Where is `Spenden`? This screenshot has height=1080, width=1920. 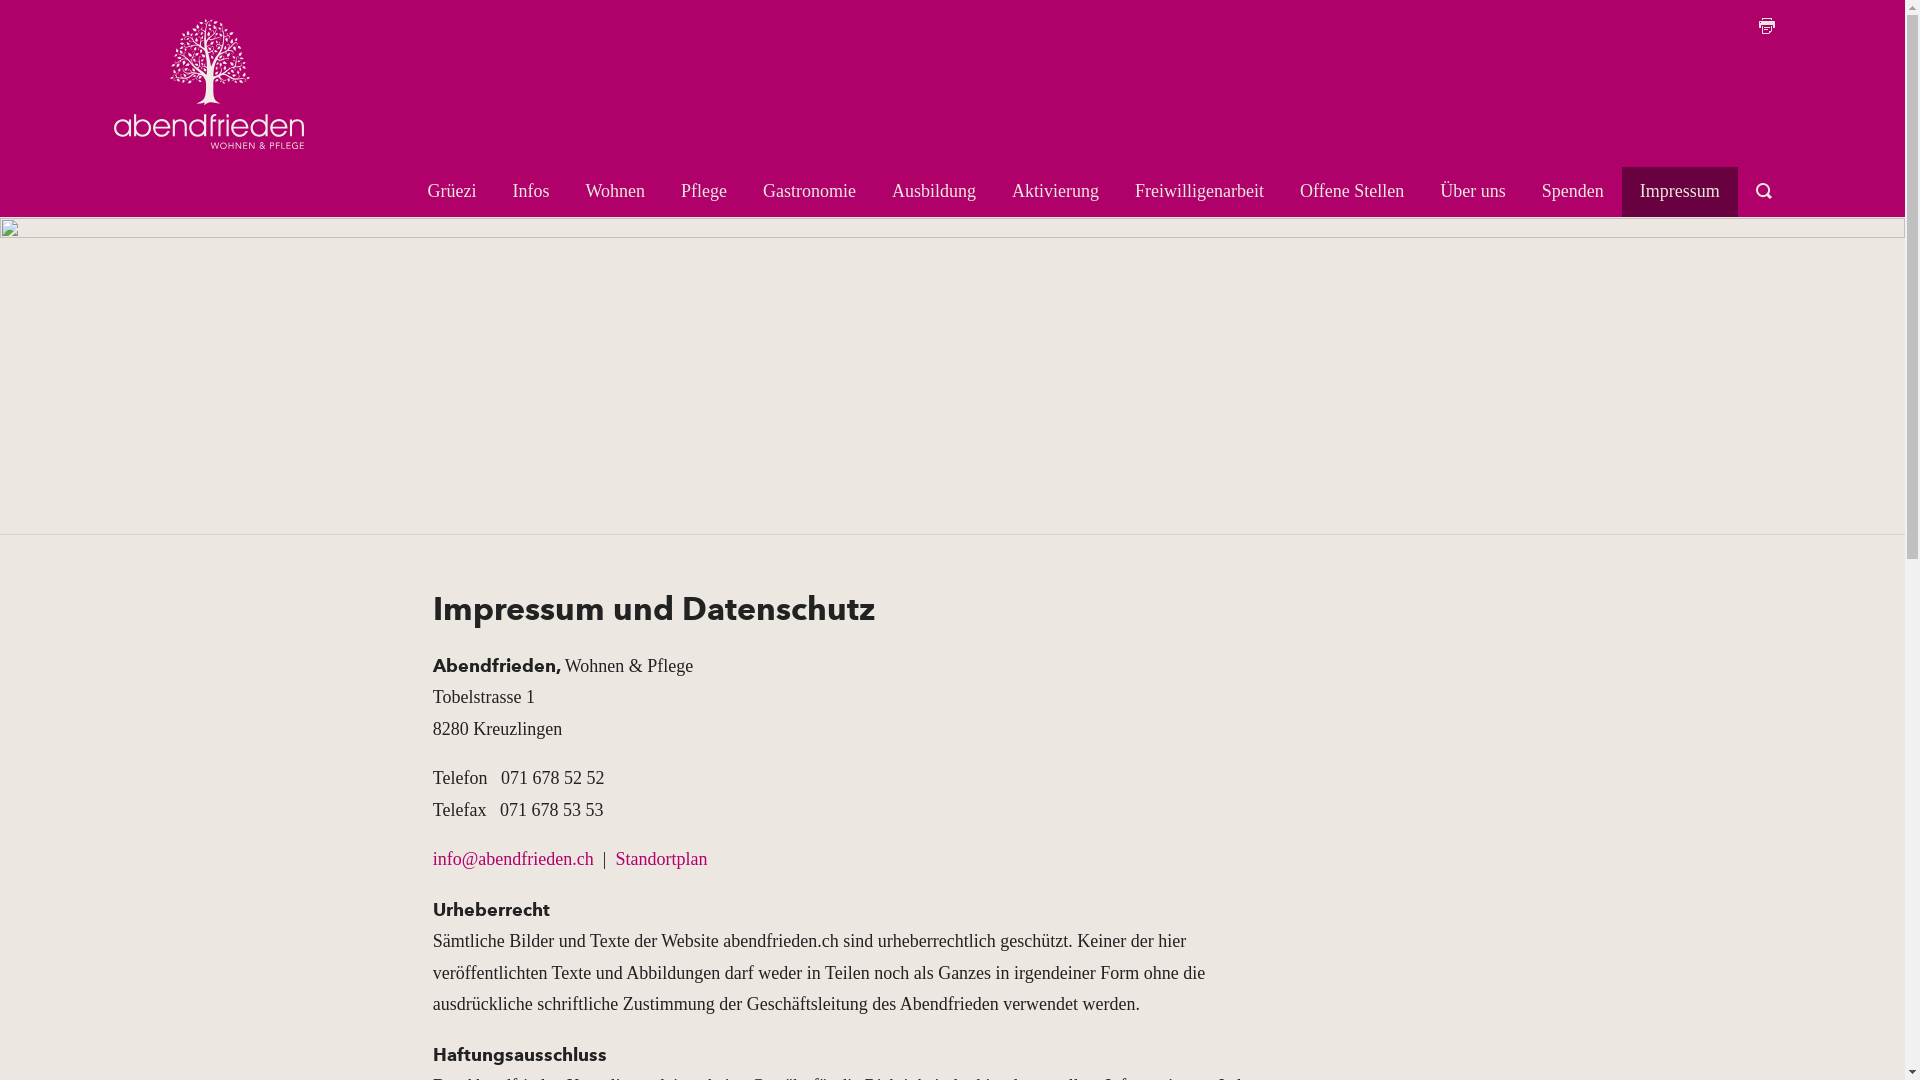 Spenden is located at coordinates (1573, 192).